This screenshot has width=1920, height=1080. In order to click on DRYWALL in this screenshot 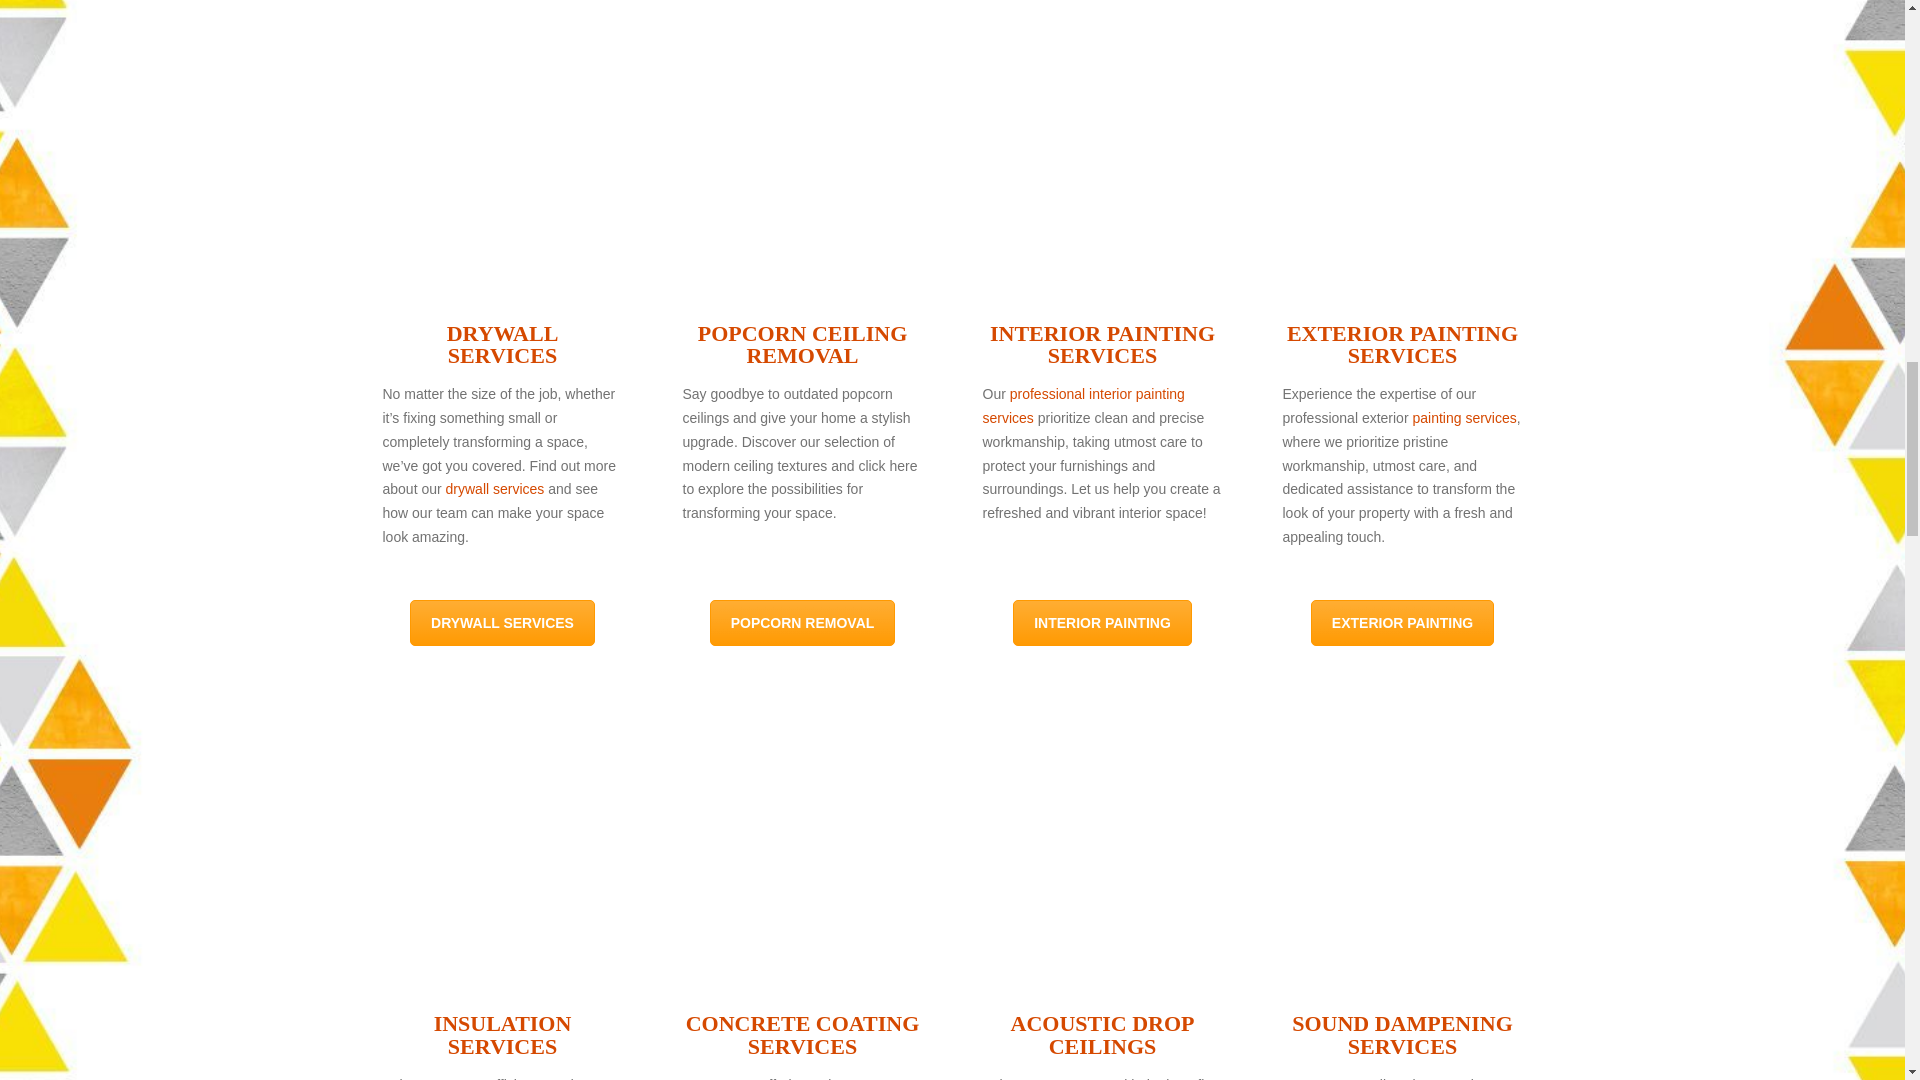, I will do `click(502, 336)`.